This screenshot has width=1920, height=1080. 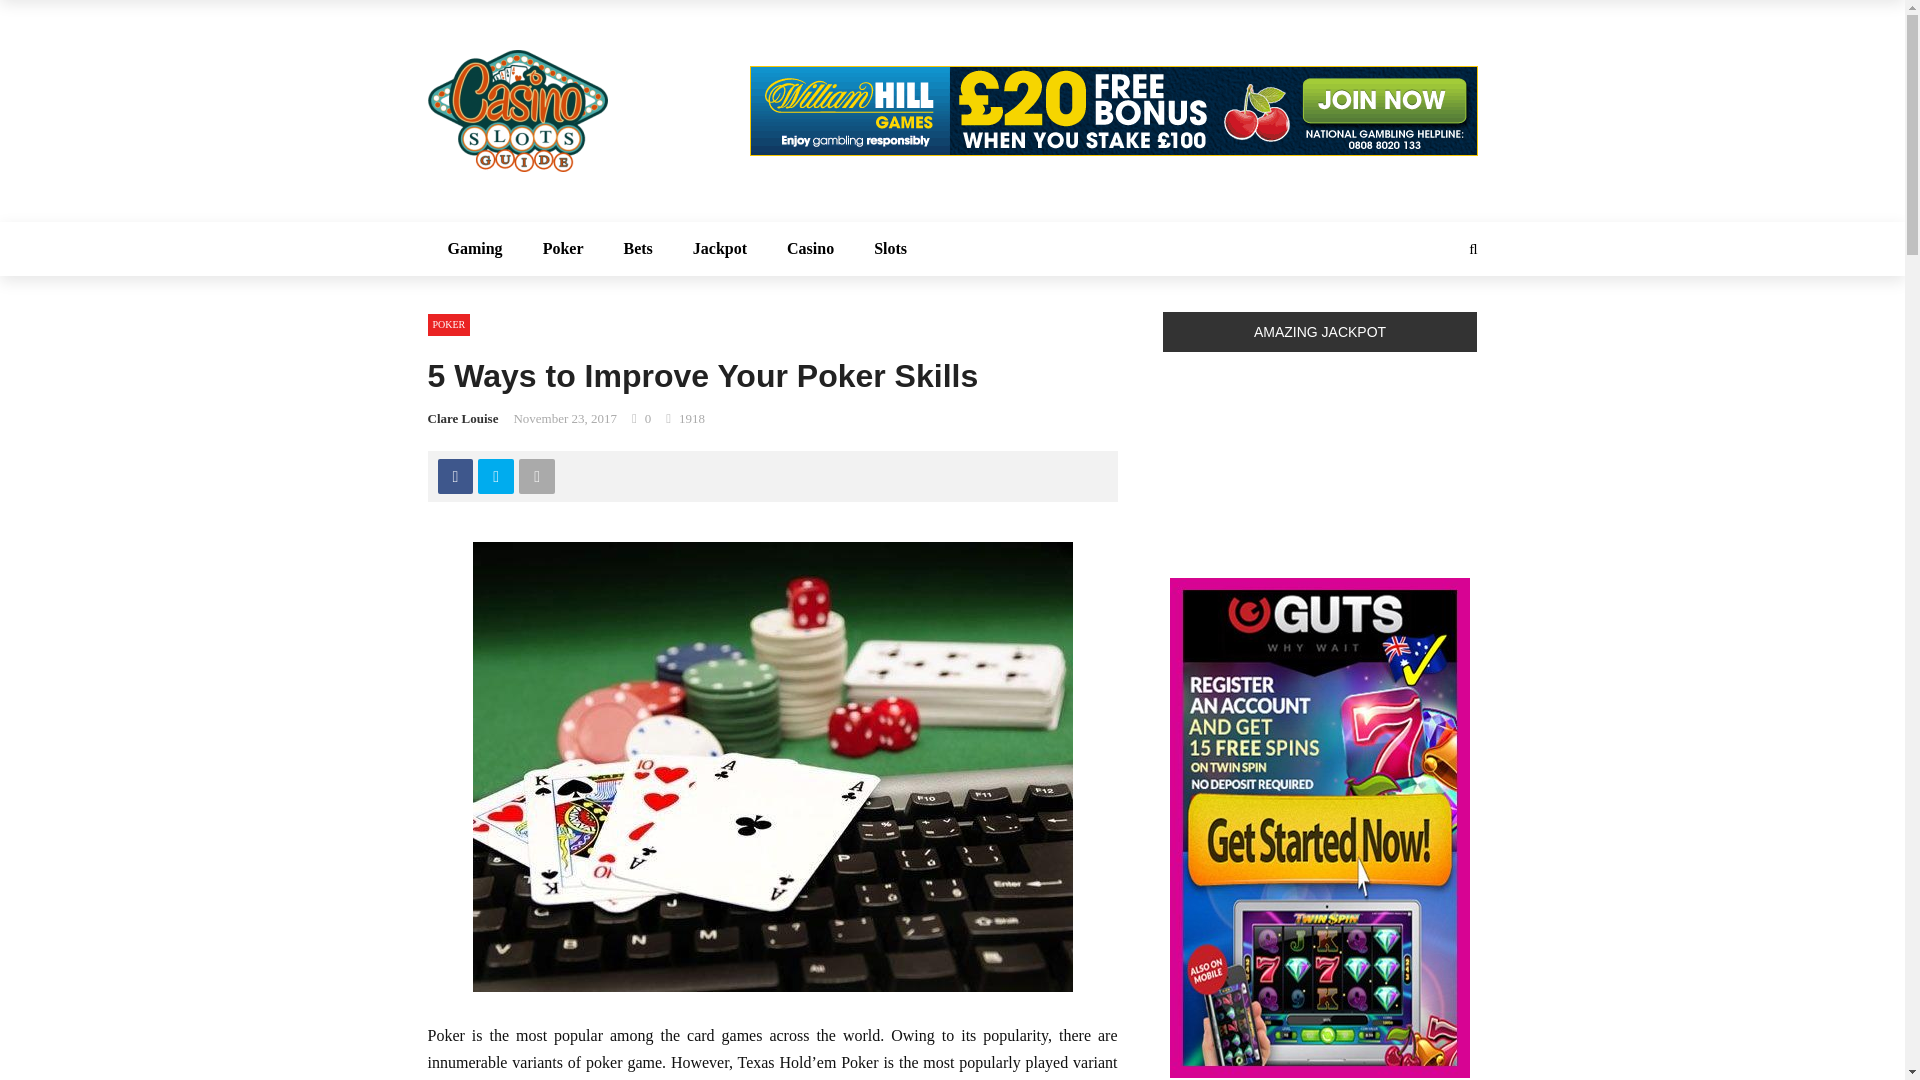 I want to click on Poker, so click(x=563, y=249).